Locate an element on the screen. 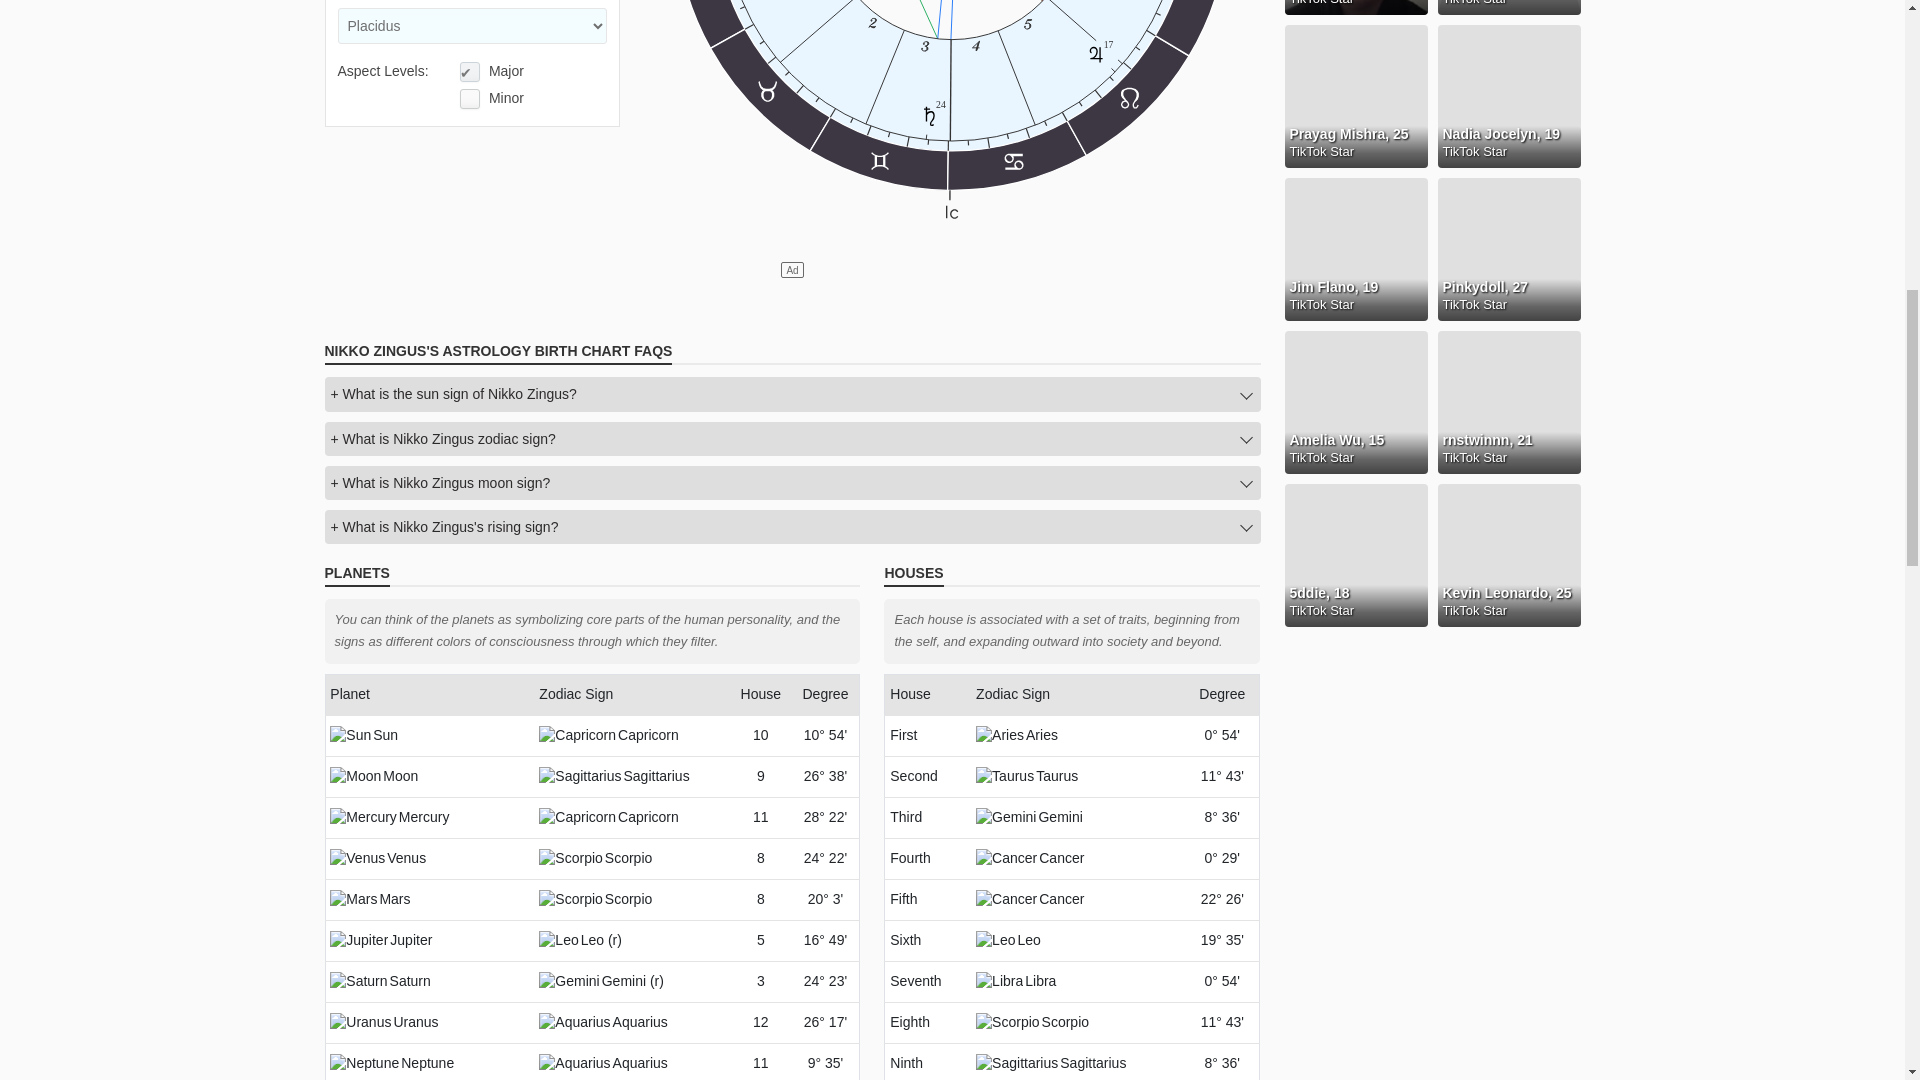  on is located at coordinates (951, 117).